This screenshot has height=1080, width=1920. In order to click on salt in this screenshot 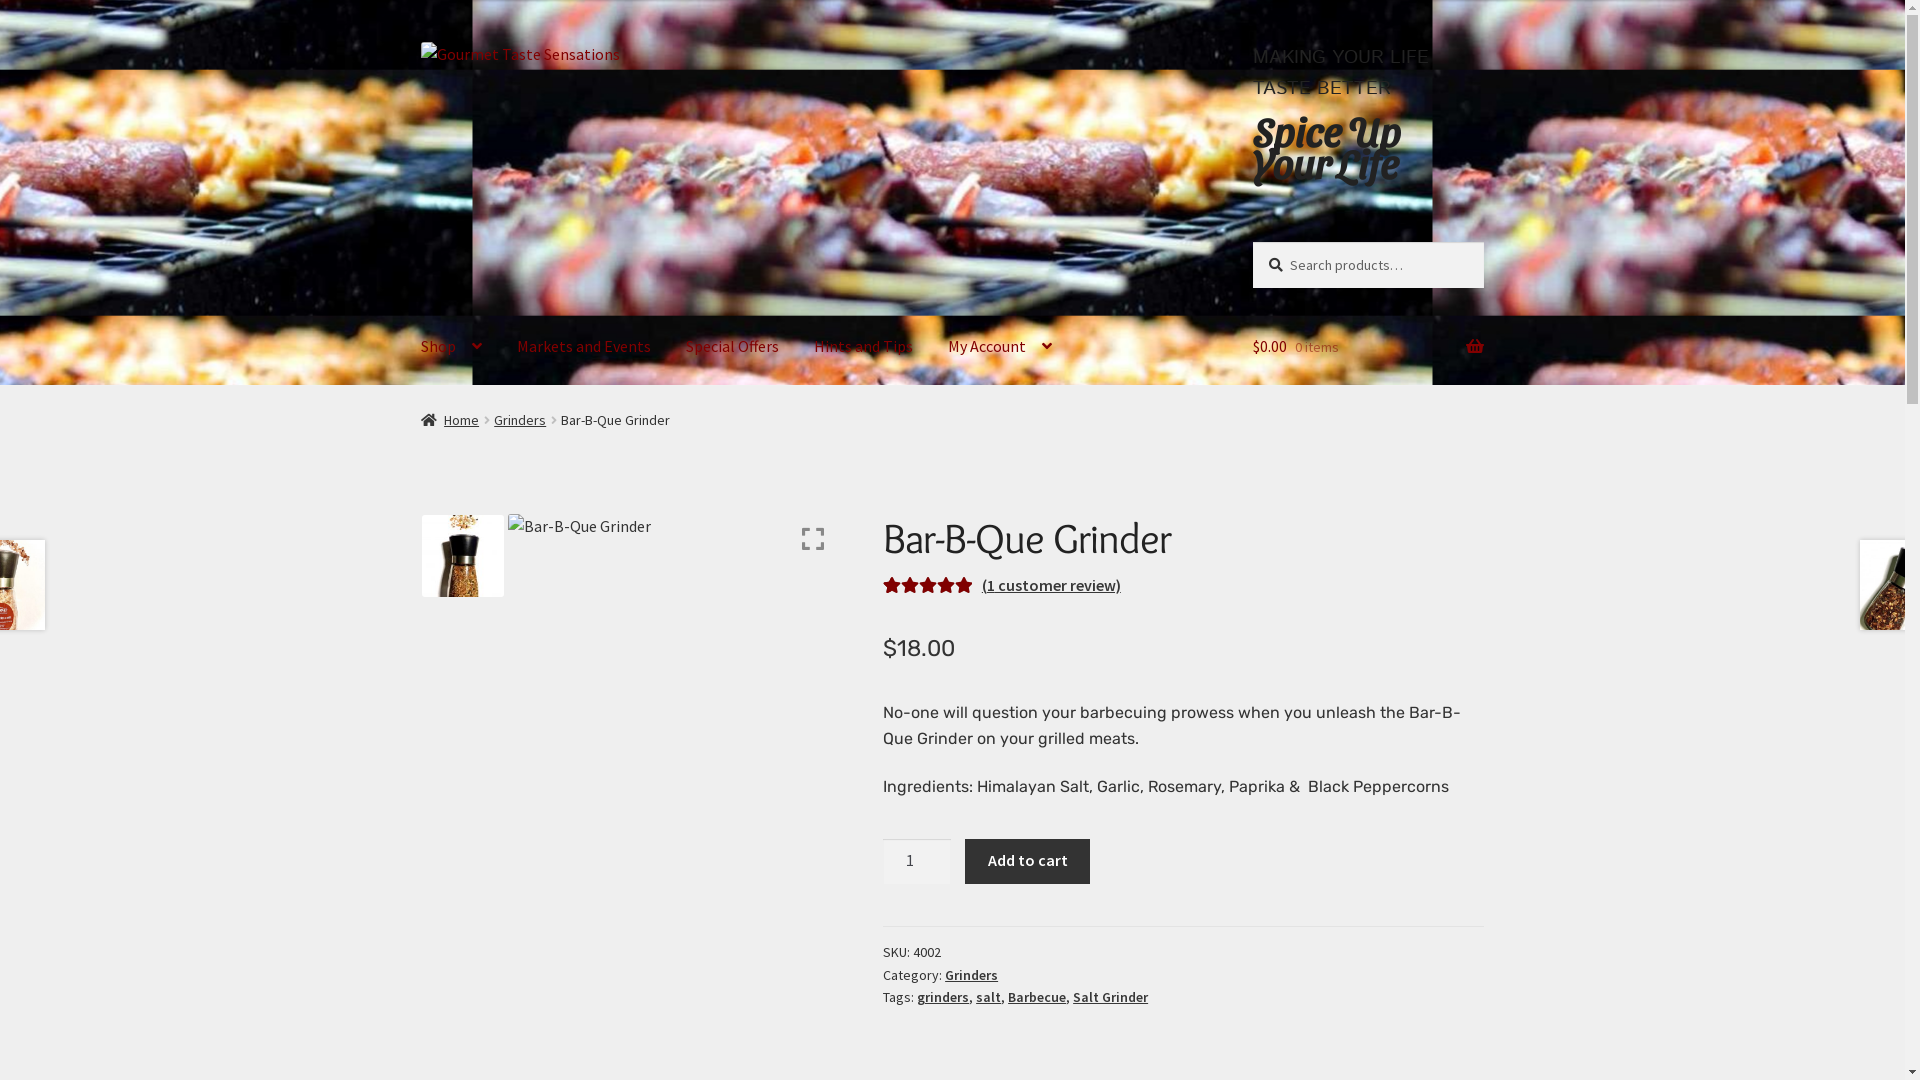, I will do `click(988, 997)`.